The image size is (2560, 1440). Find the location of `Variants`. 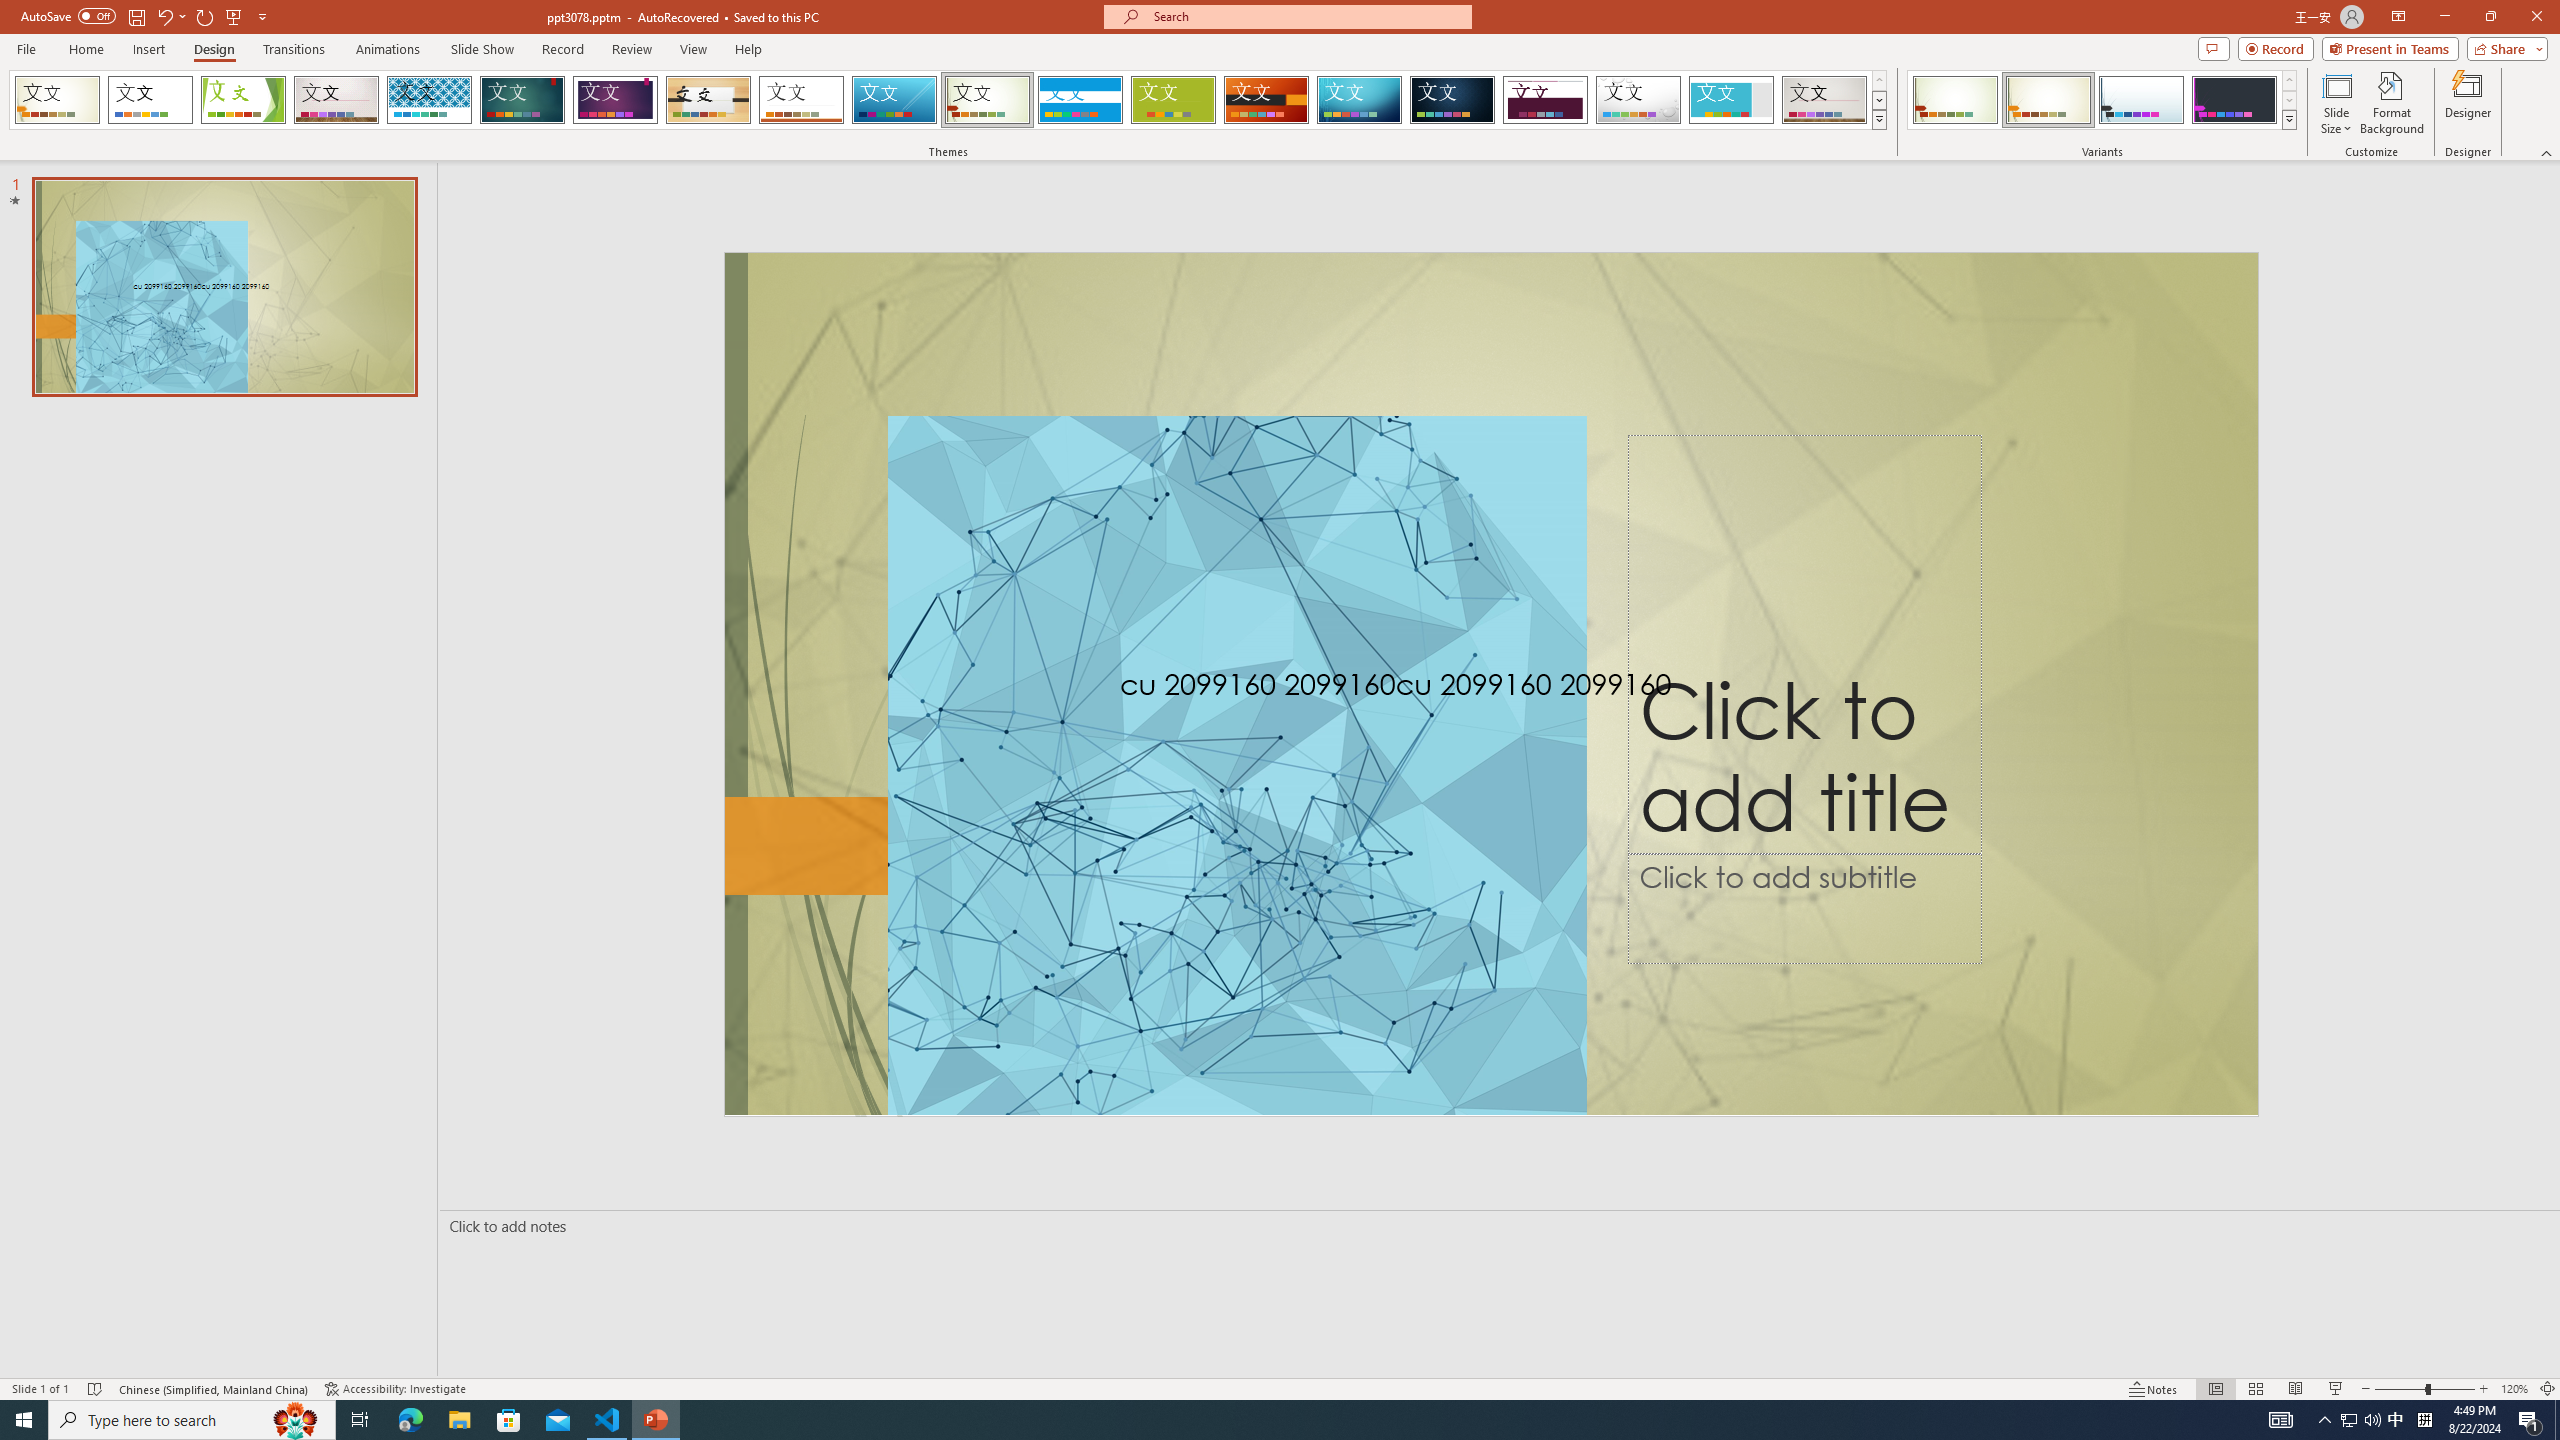

Variants is located at coordinates (2288, 119).